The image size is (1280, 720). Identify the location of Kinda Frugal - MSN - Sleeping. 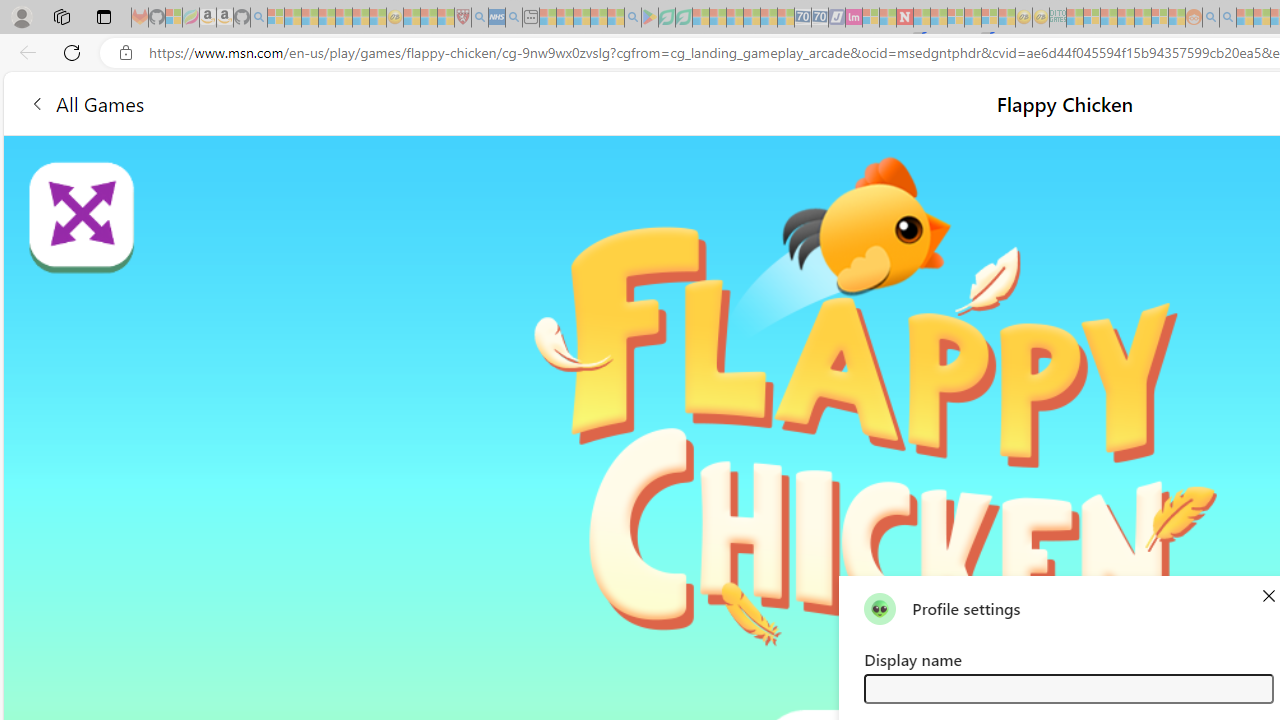
(1142, 18).